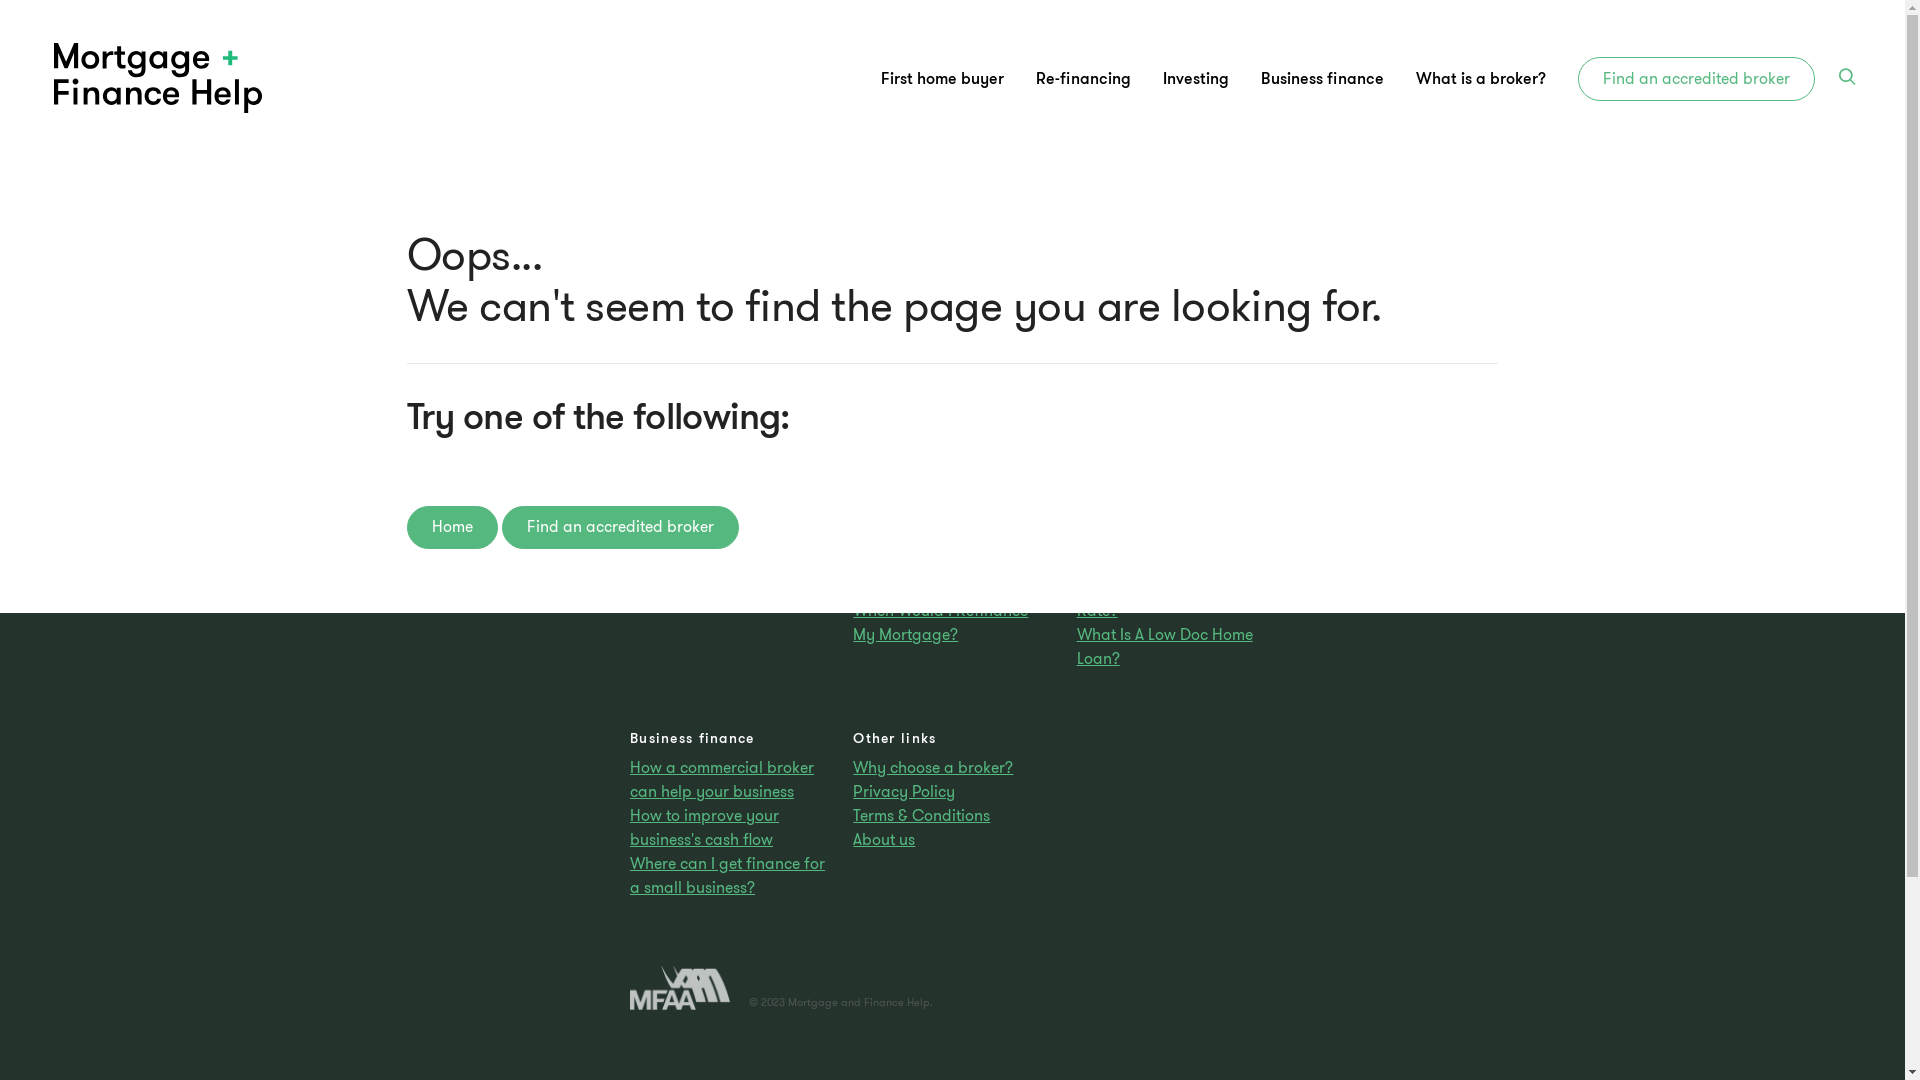  I want to click on Why choose a broker?, so click(952, 768).